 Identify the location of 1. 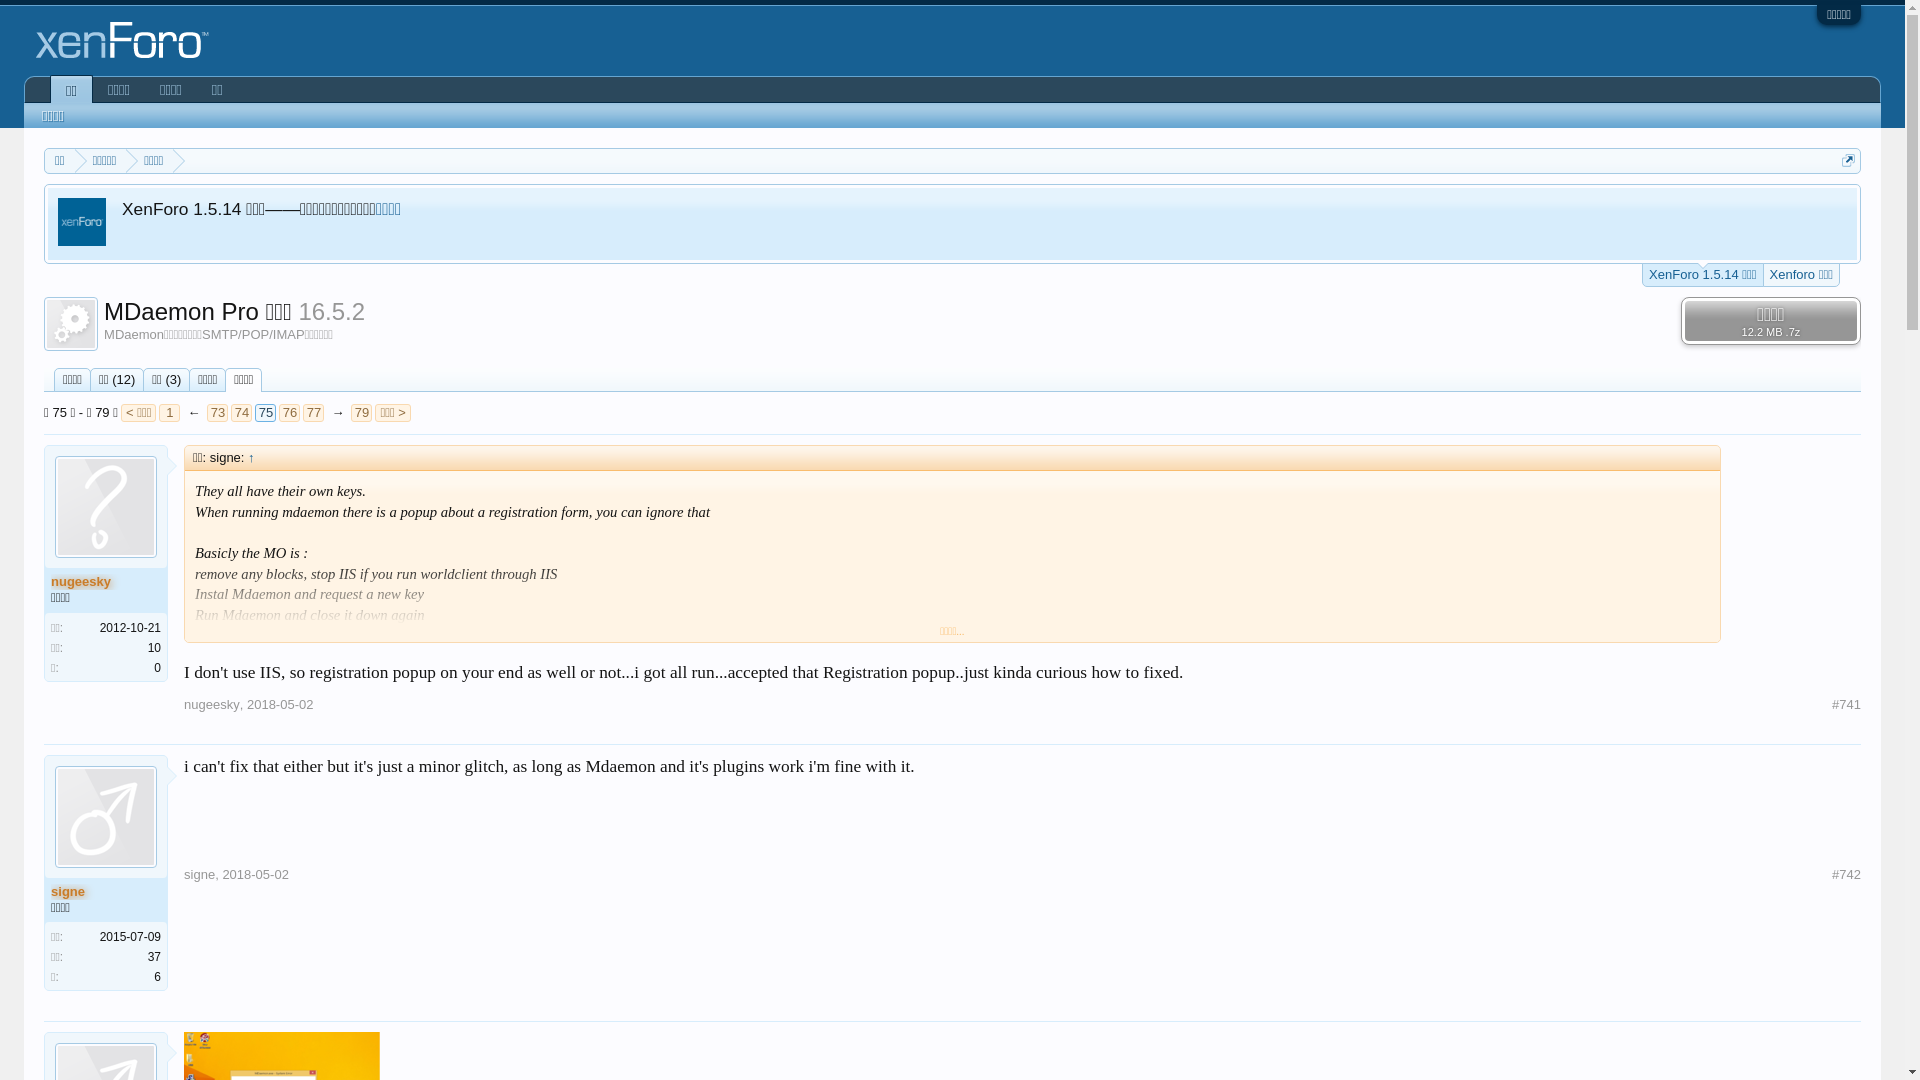
(170, 413).